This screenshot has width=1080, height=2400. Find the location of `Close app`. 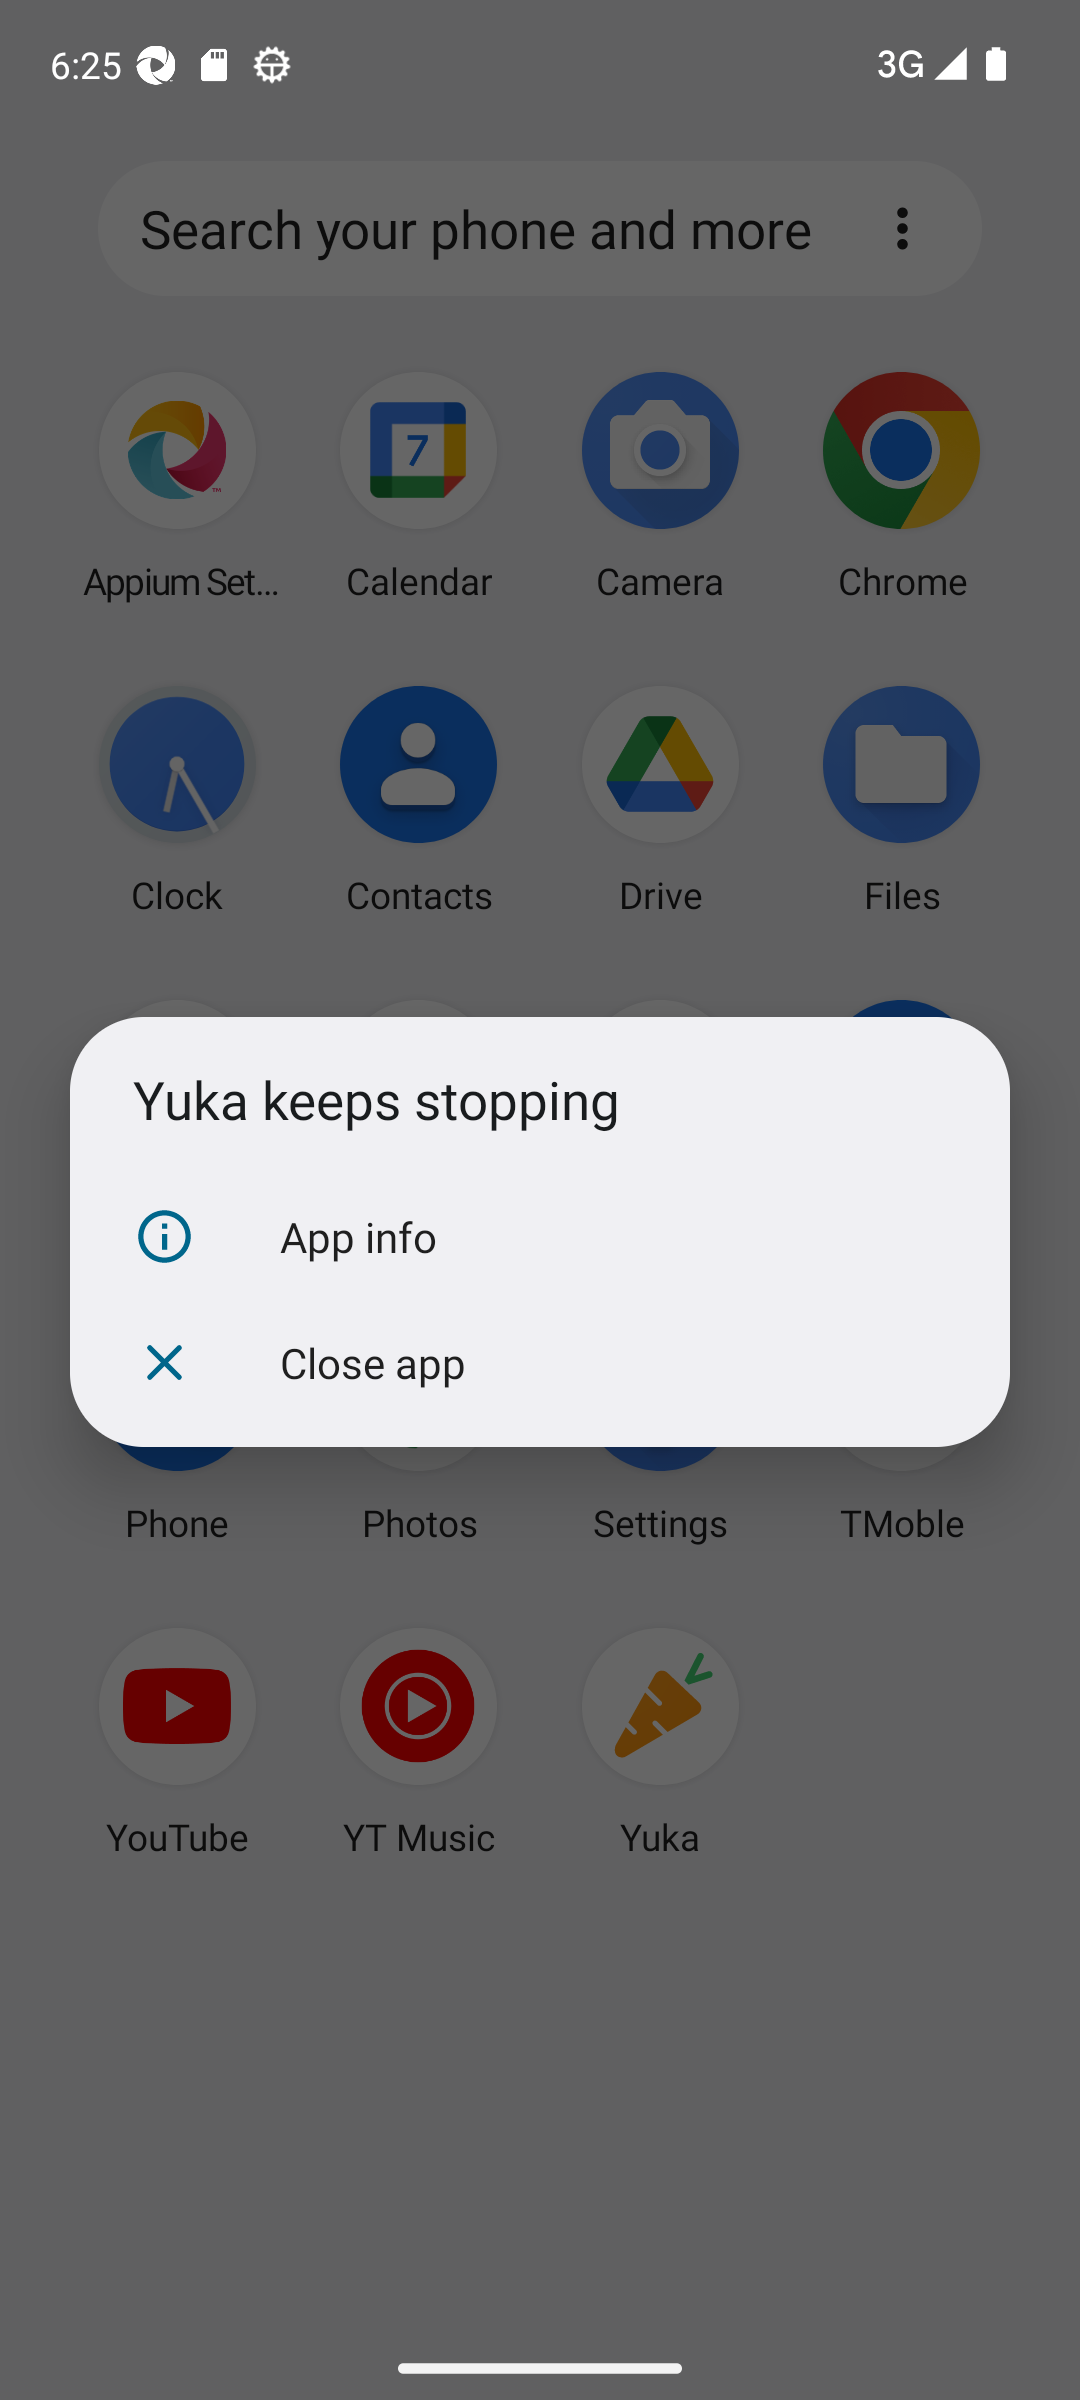

Close app is located at coordinates (540, 1362).